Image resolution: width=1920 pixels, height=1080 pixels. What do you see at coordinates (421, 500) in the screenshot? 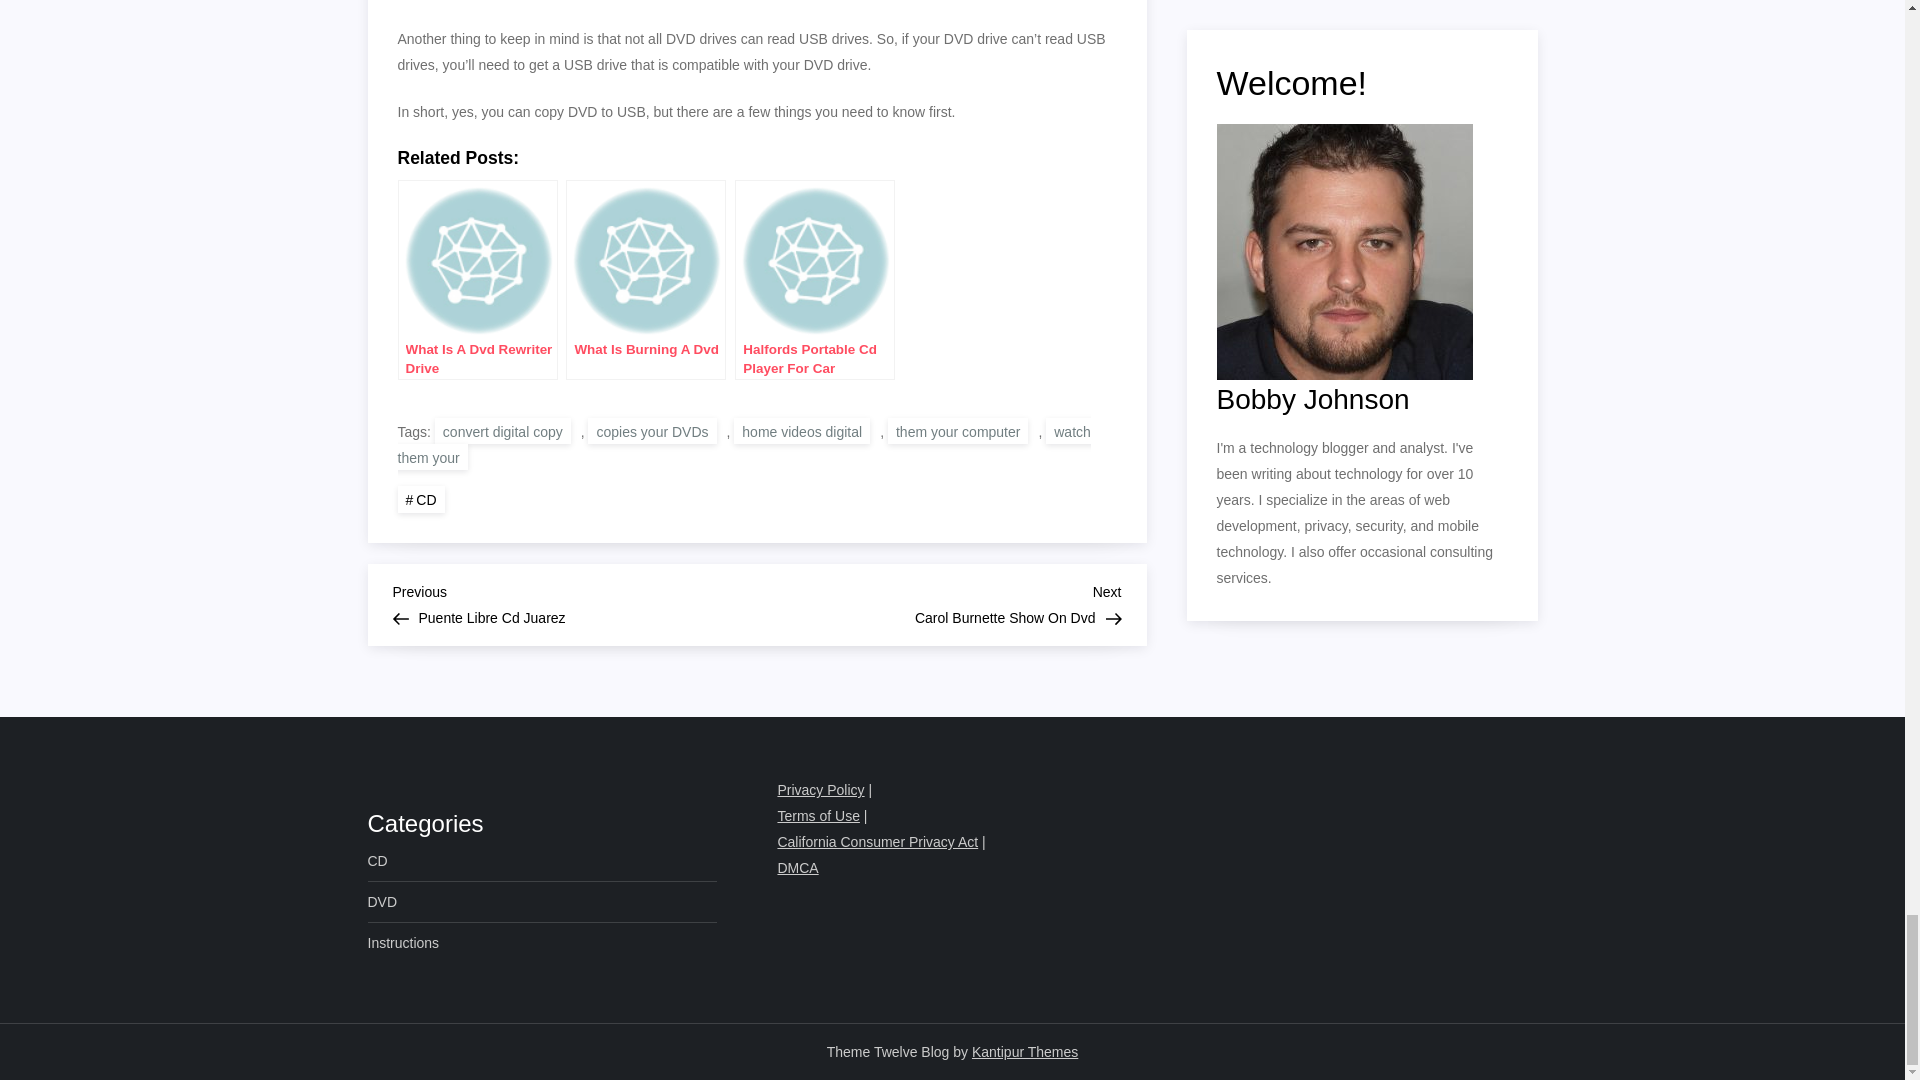
I see `CD` at bounding box center [421, 500].